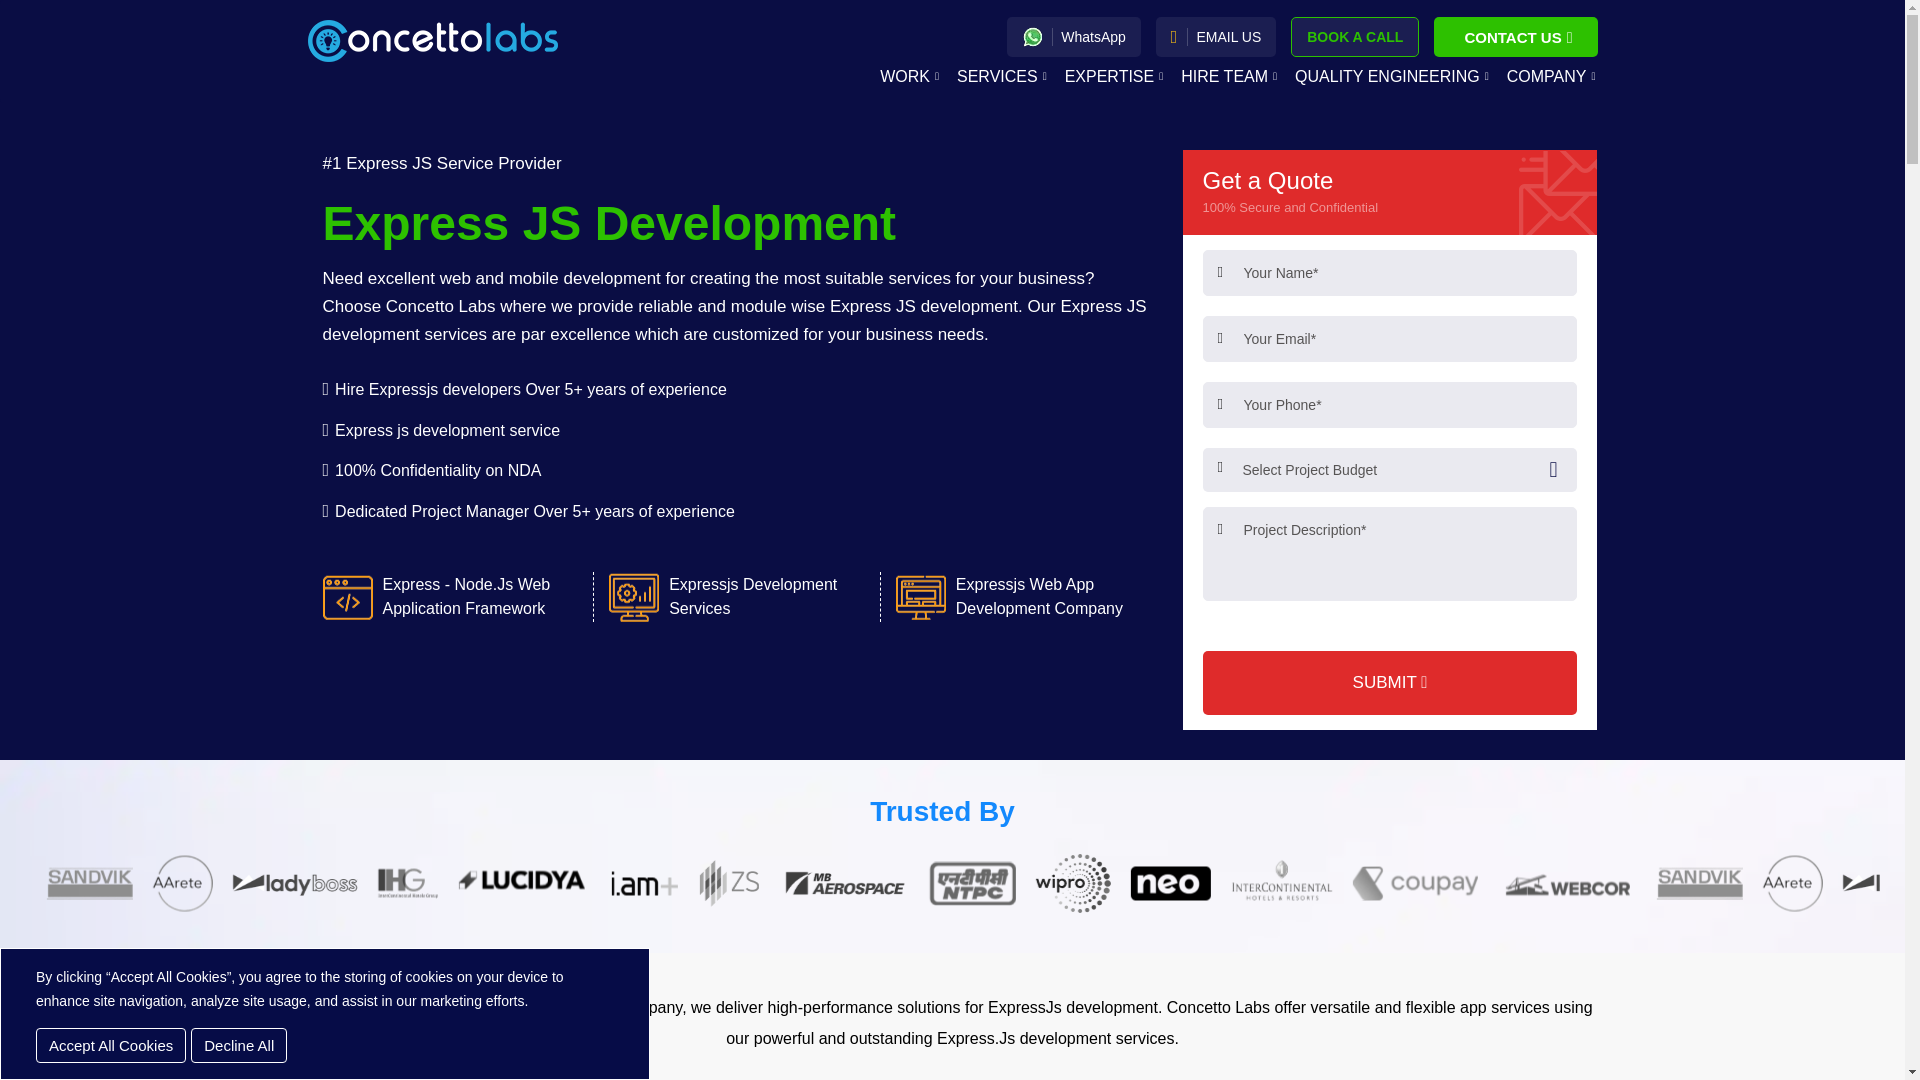 Image resolution: width=1920 pixels, height=1080 pixels. What do you see at coordinates (908, 79) in the screenshot?
I see `WORK` at bounding box center [908, 79].